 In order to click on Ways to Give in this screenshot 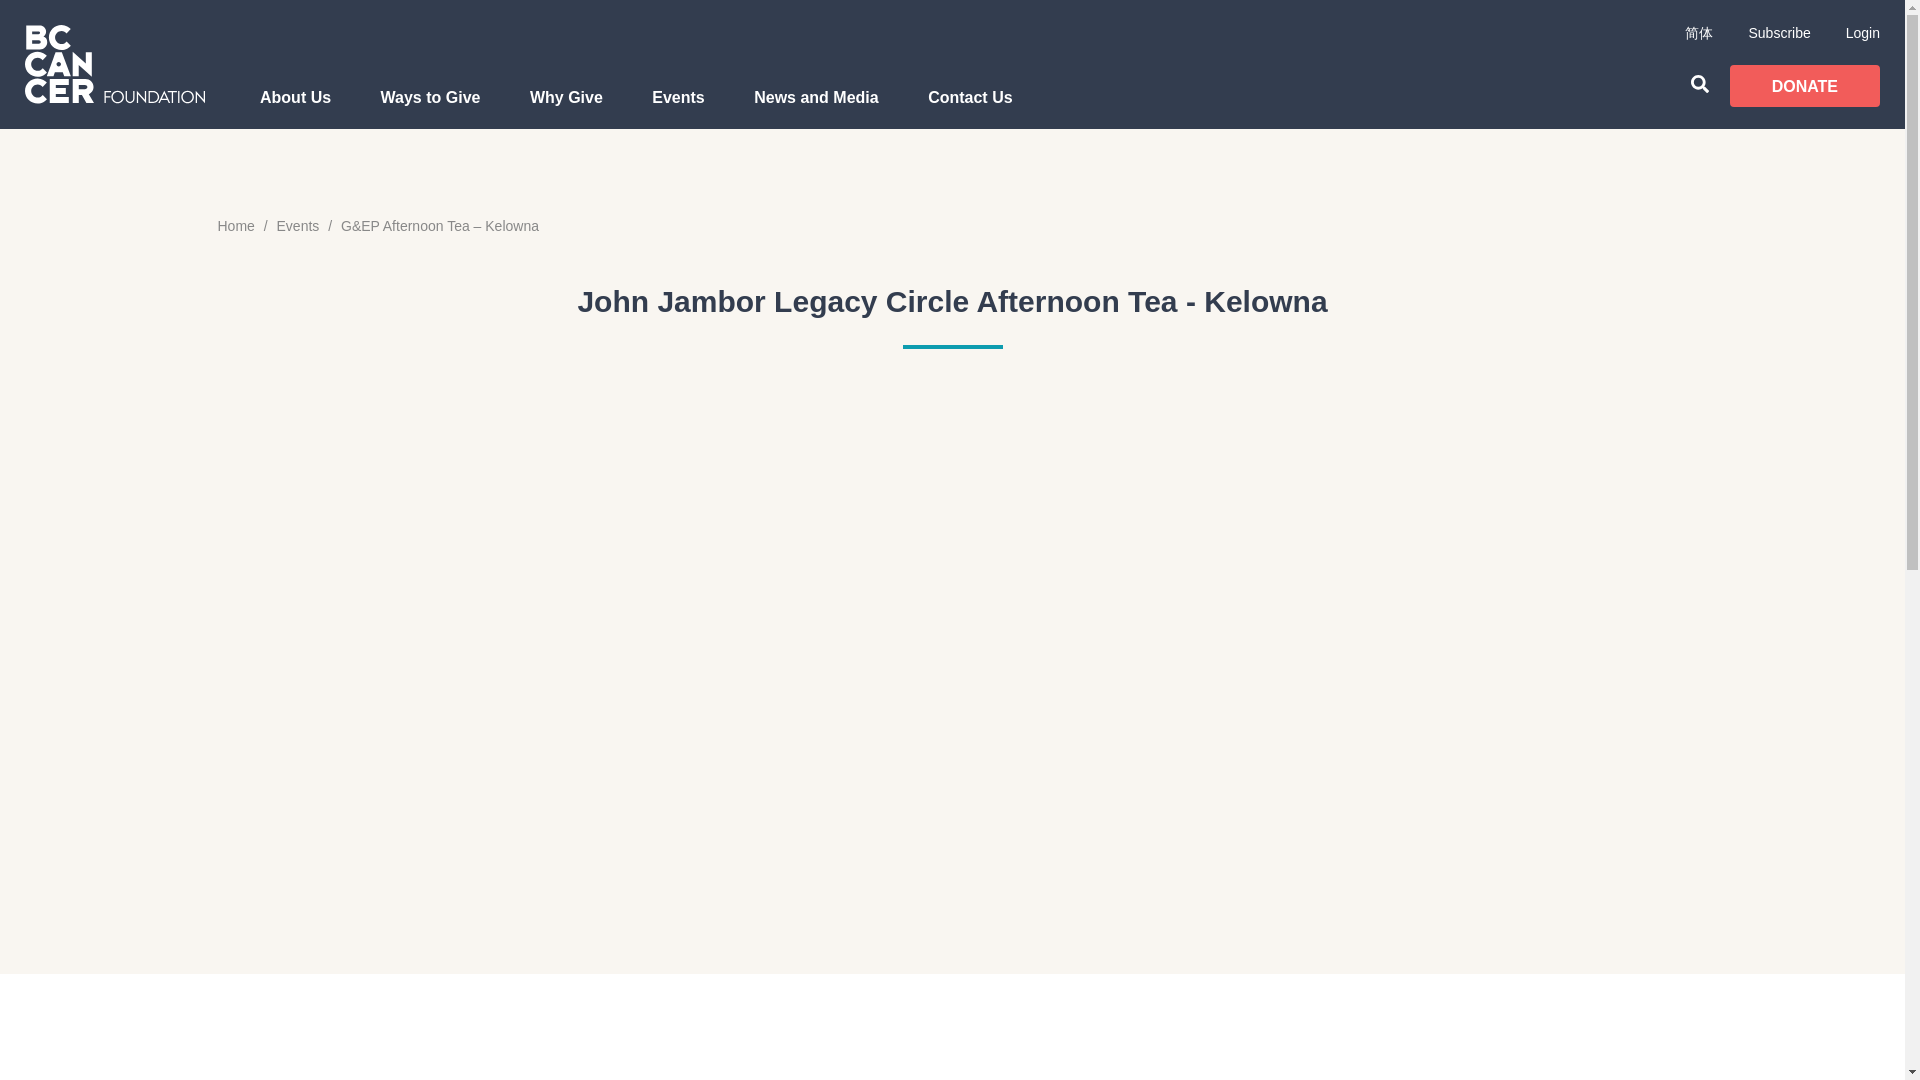, I will do `click(430, 108)`.